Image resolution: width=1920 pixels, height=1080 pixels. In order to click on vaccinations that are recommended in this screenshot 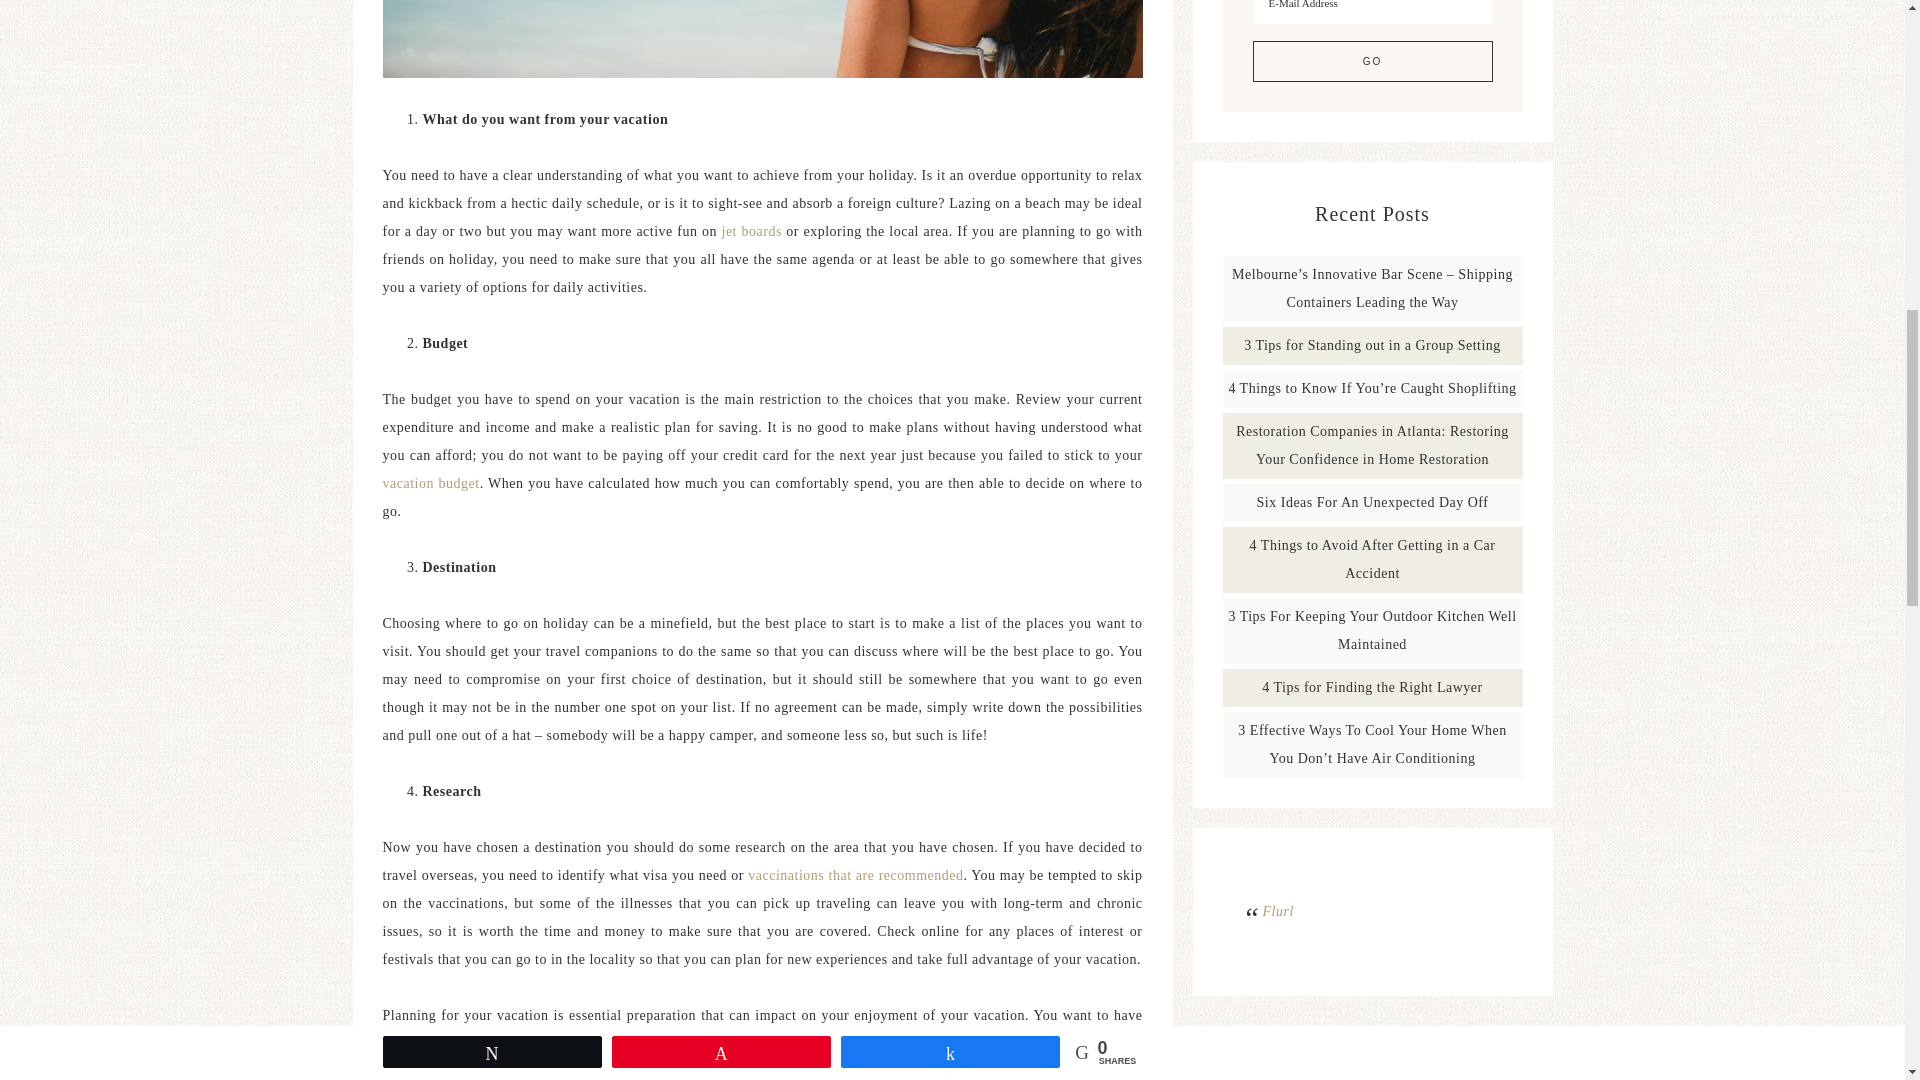, I will do `click(856, 876)`.